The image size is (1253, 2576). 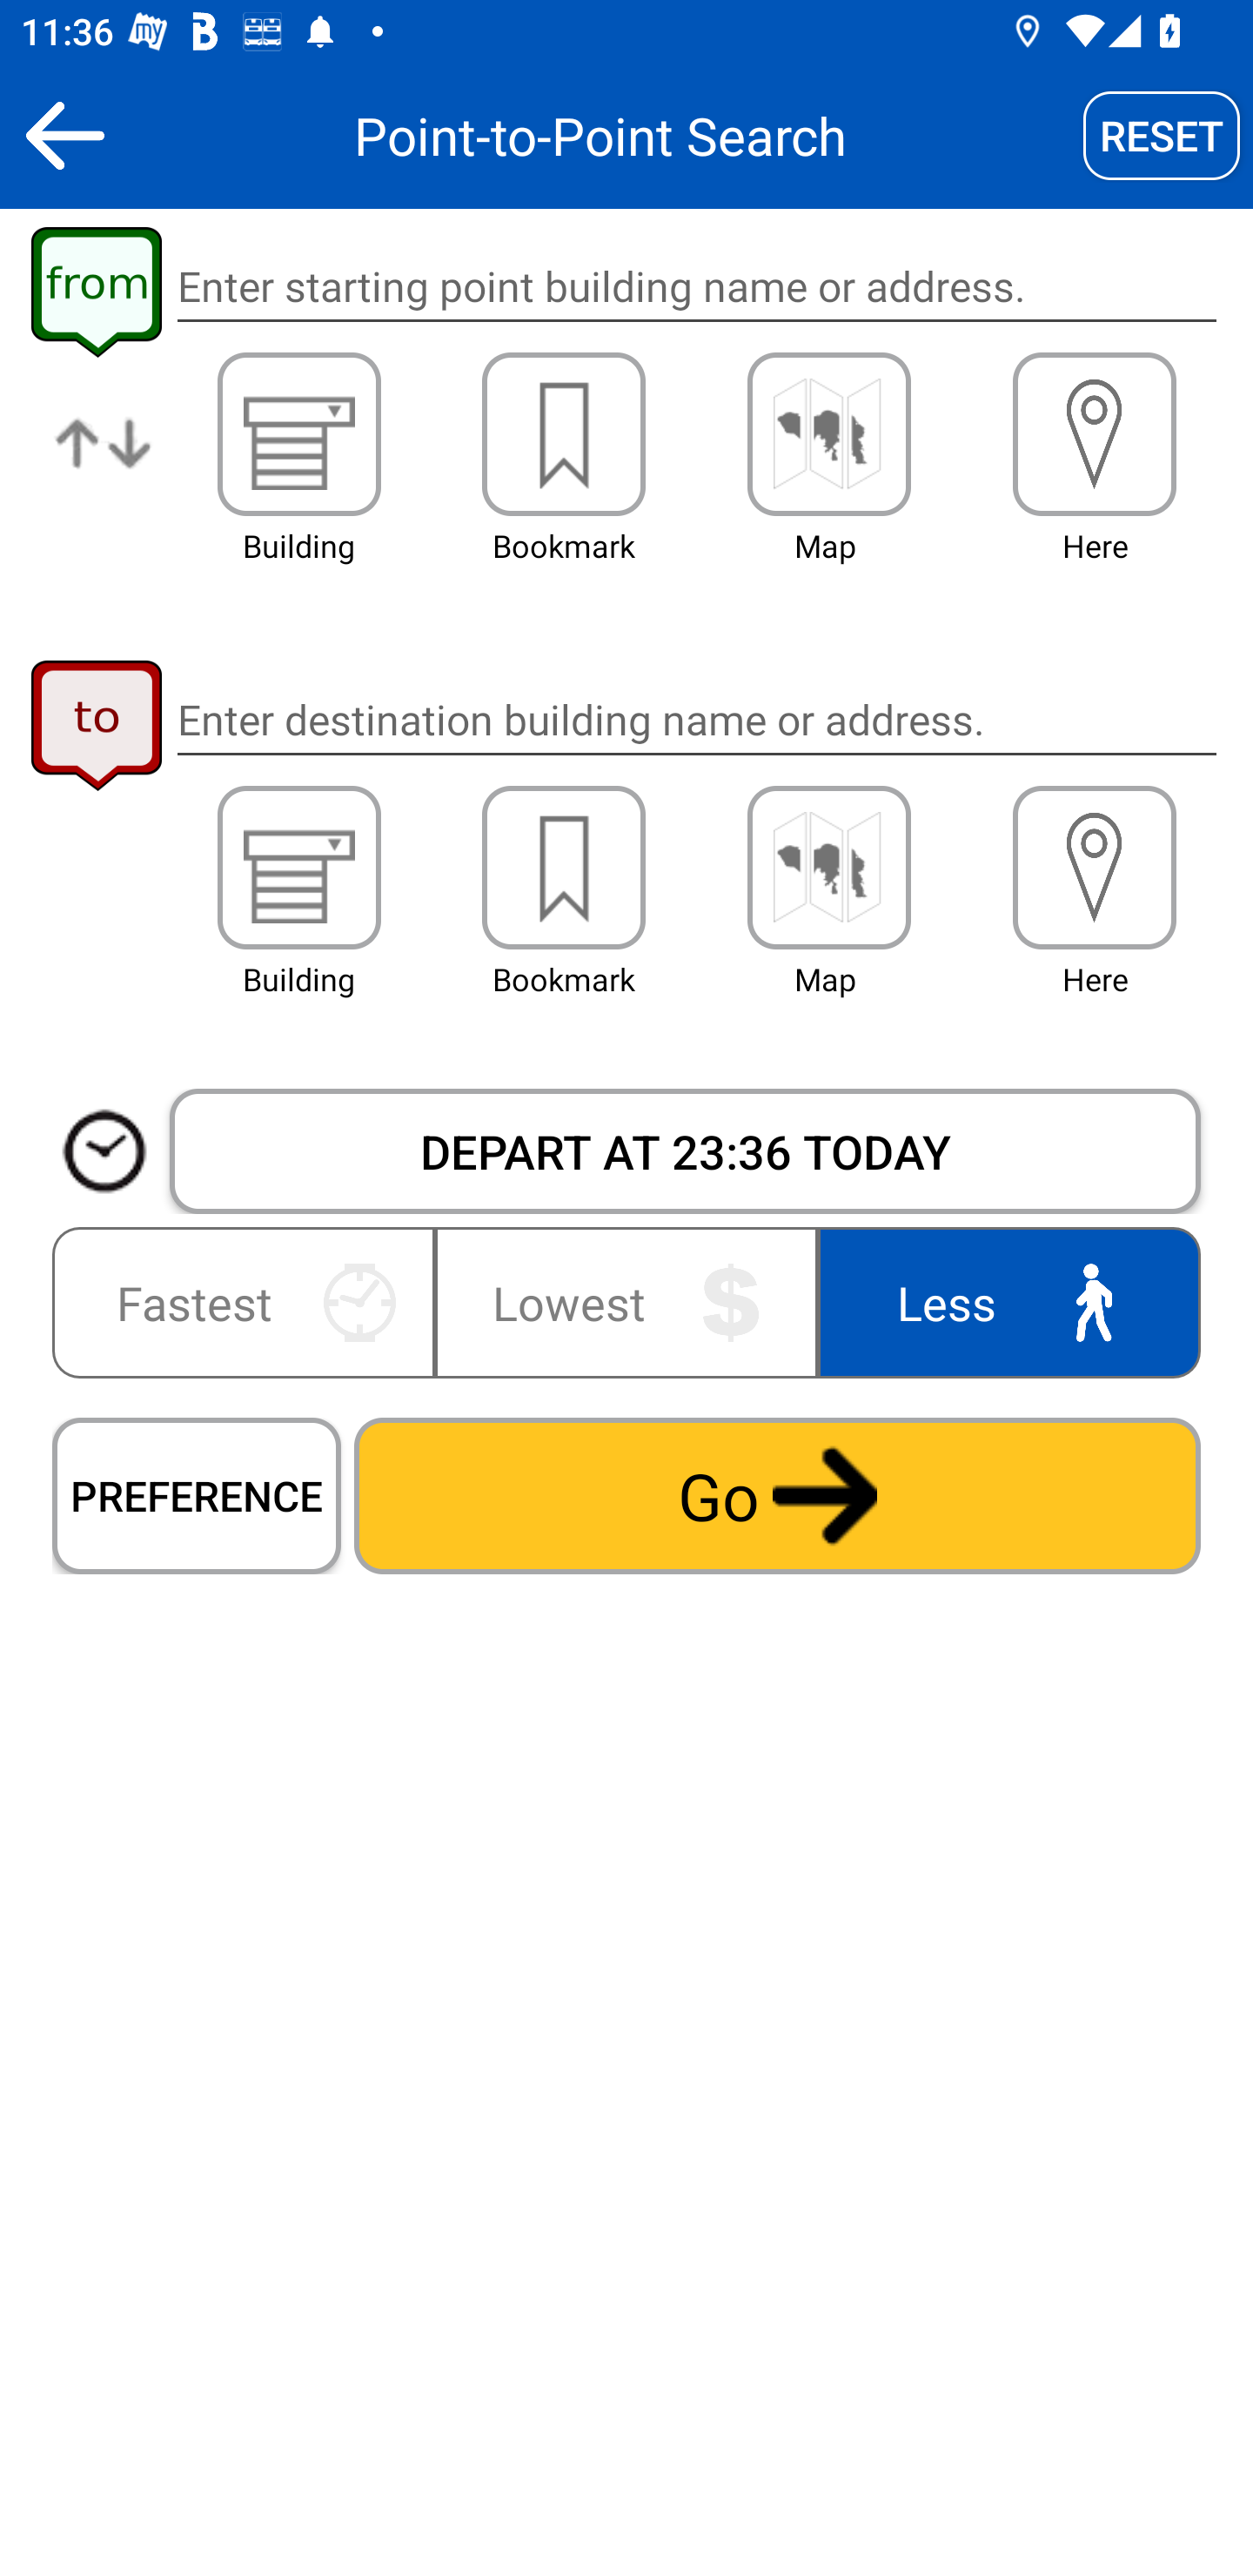 What do you see at coordinates (299, 868) in the screenshot?
I see `Building` at bounding box center [299, 868].